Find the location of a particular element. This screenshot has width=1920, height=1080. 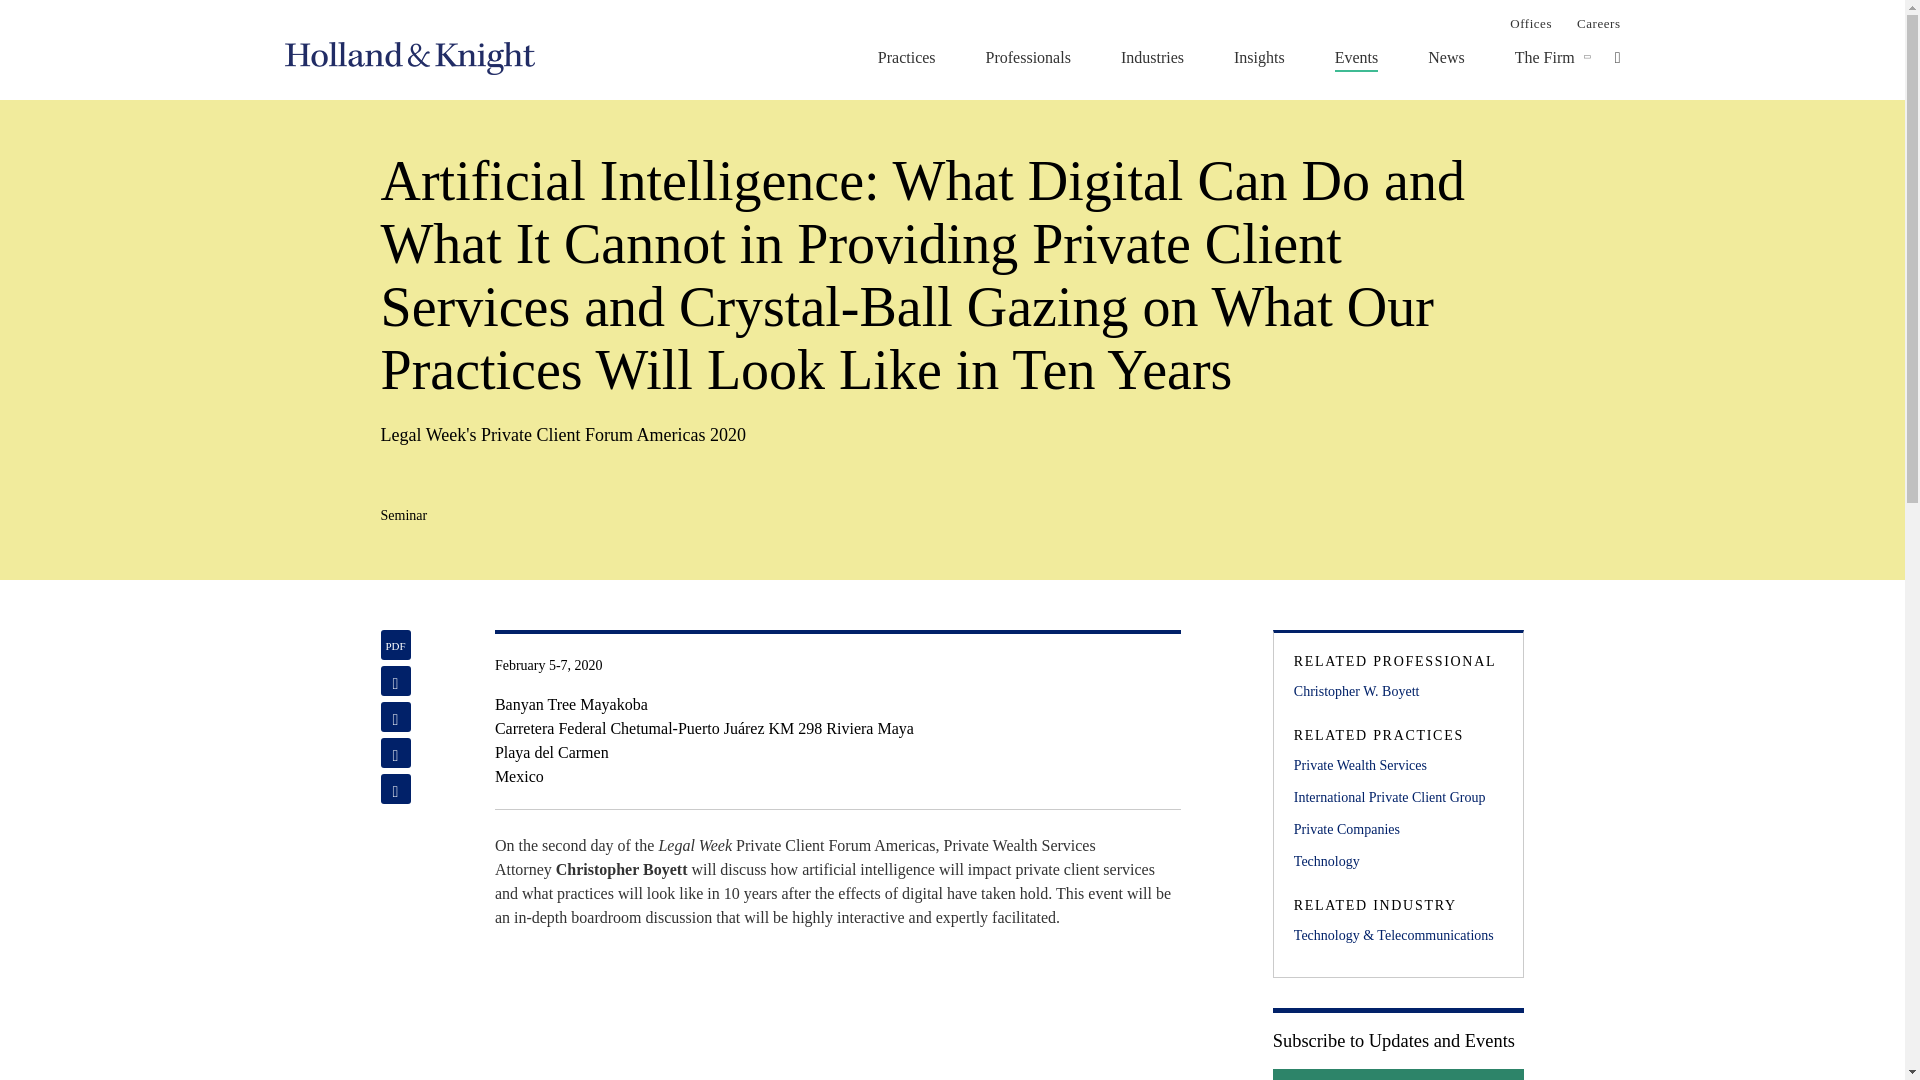

News is located at coordinates (1446, 57).